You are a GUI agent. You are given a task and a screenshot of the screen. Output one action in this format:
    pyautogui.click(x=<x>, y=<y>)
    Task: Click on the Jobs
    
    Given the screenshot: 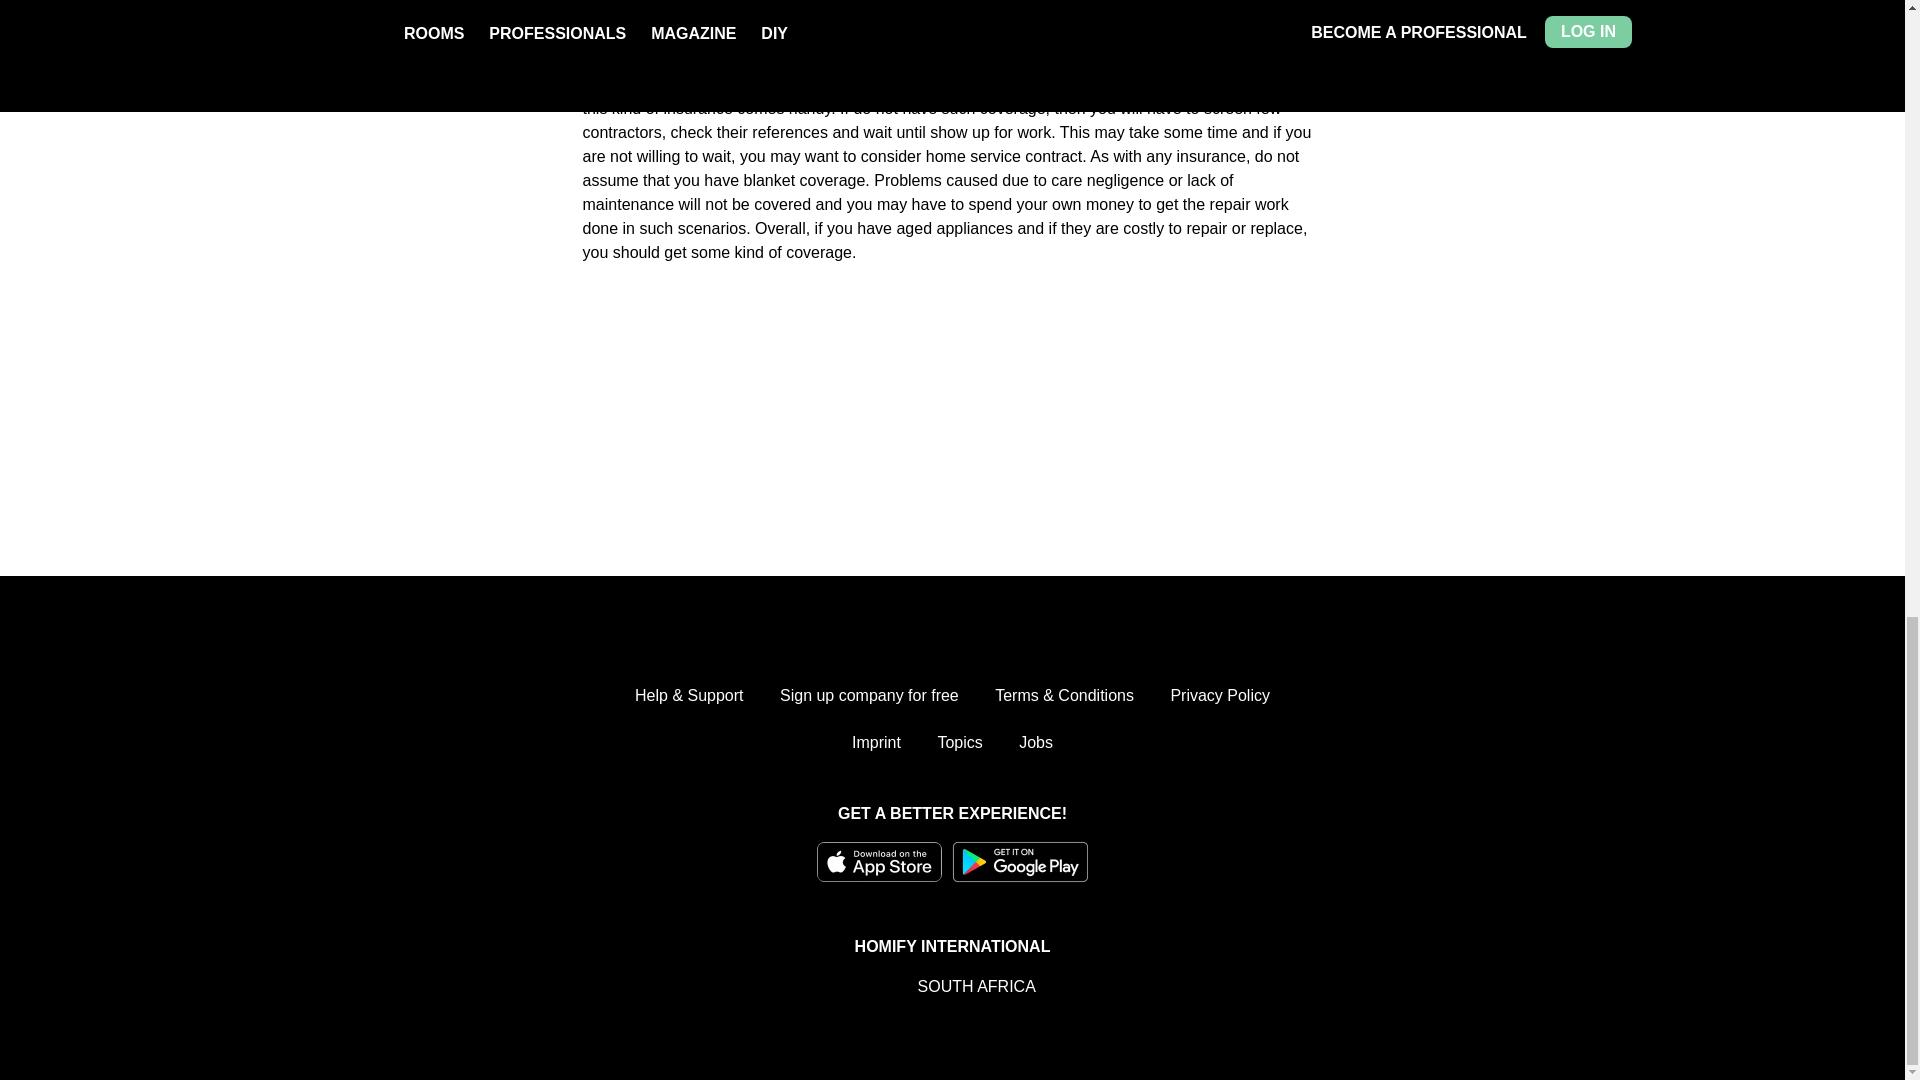 What is the action you would take?
    pyautogui.click(x=1036, y=742)
    